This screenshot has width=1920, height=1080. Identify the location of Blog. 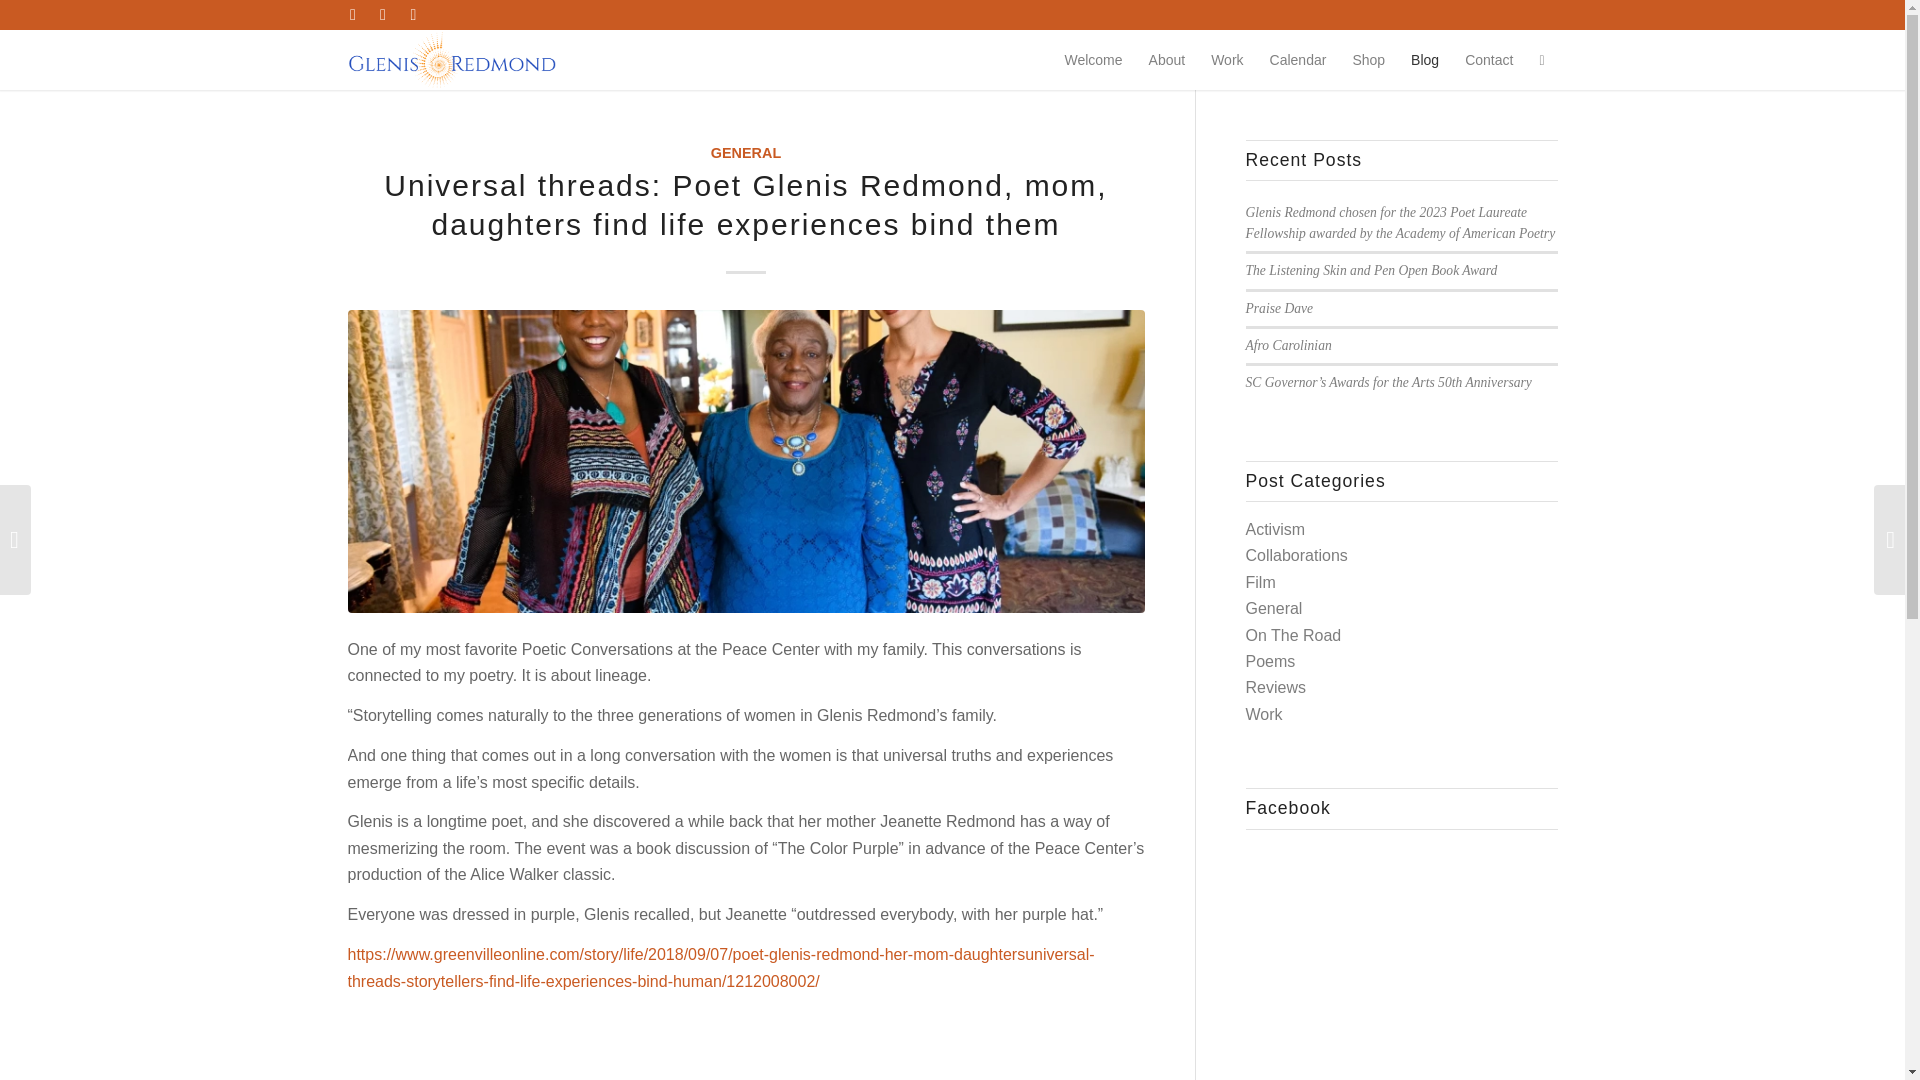
(1424, 60).